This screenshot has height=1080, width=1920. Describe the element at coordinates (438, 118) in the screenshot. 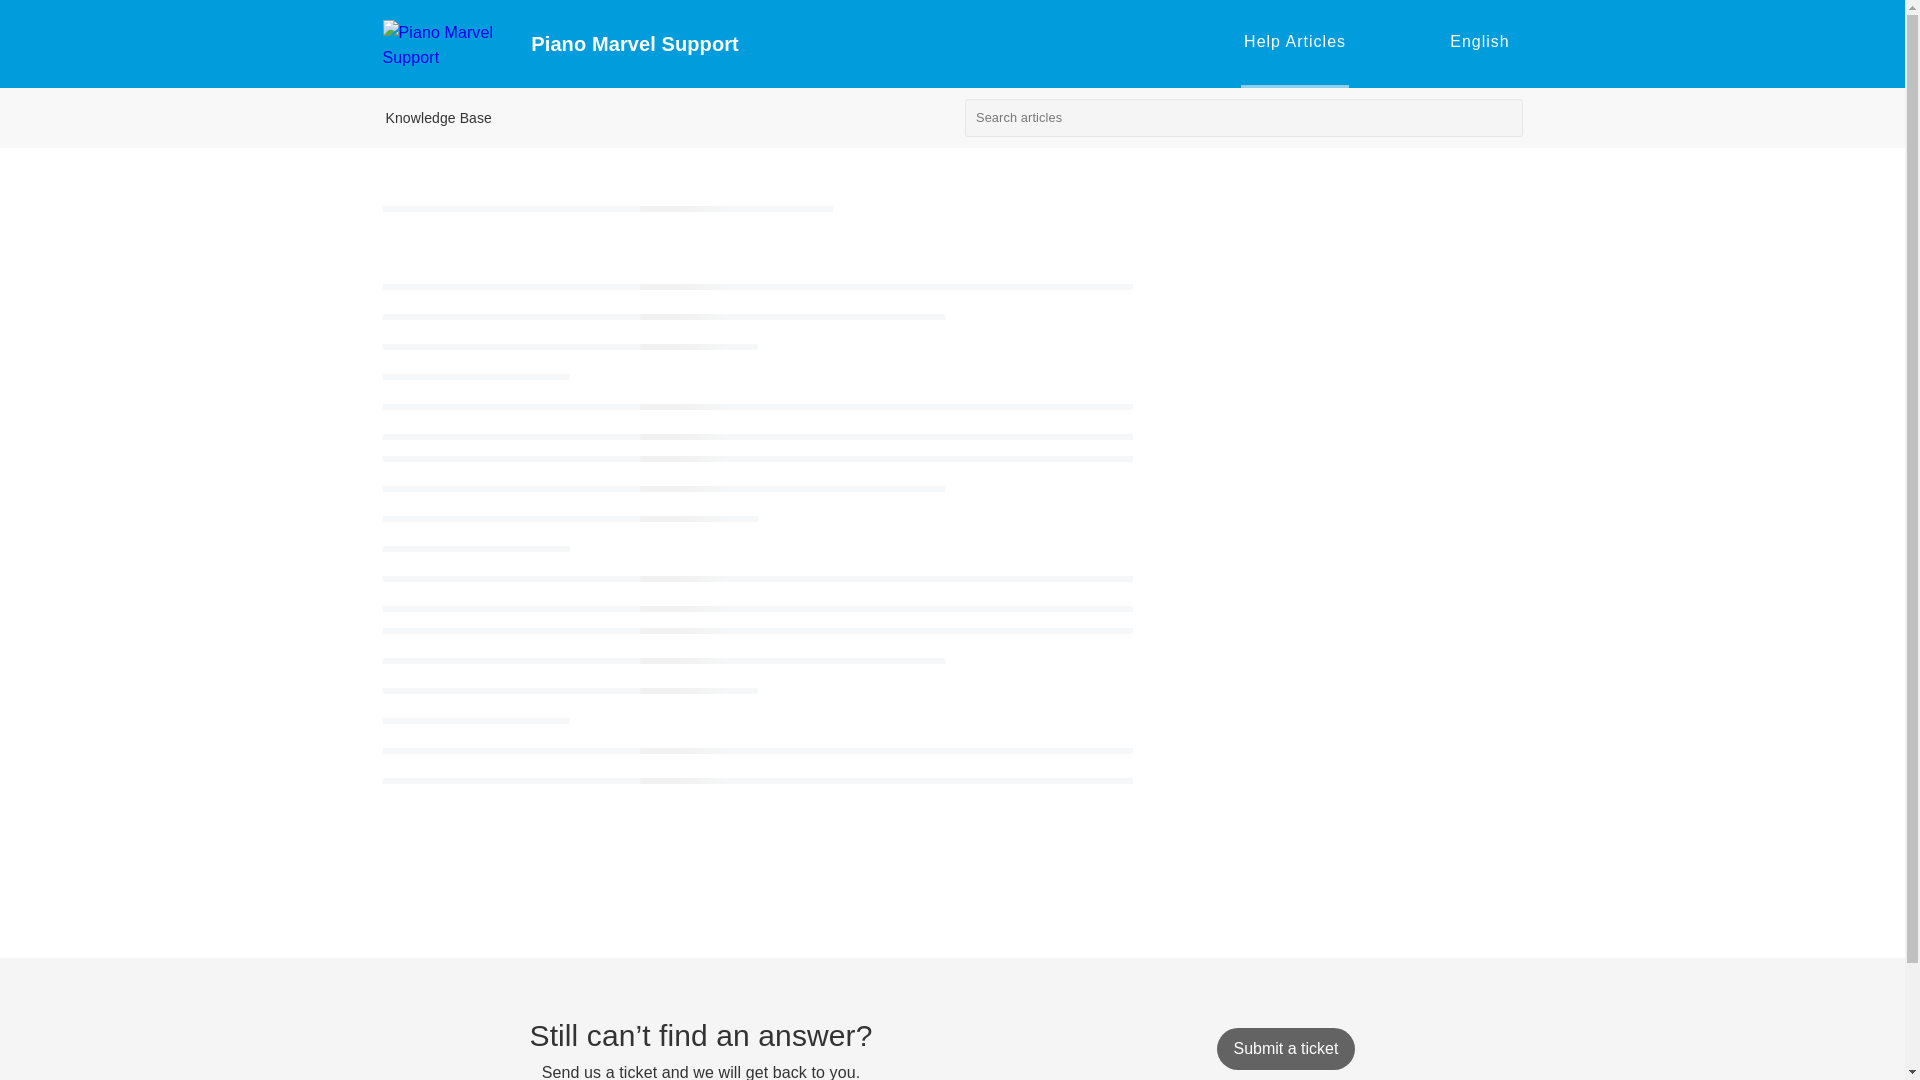

I see `Knowledge Base` at that location.